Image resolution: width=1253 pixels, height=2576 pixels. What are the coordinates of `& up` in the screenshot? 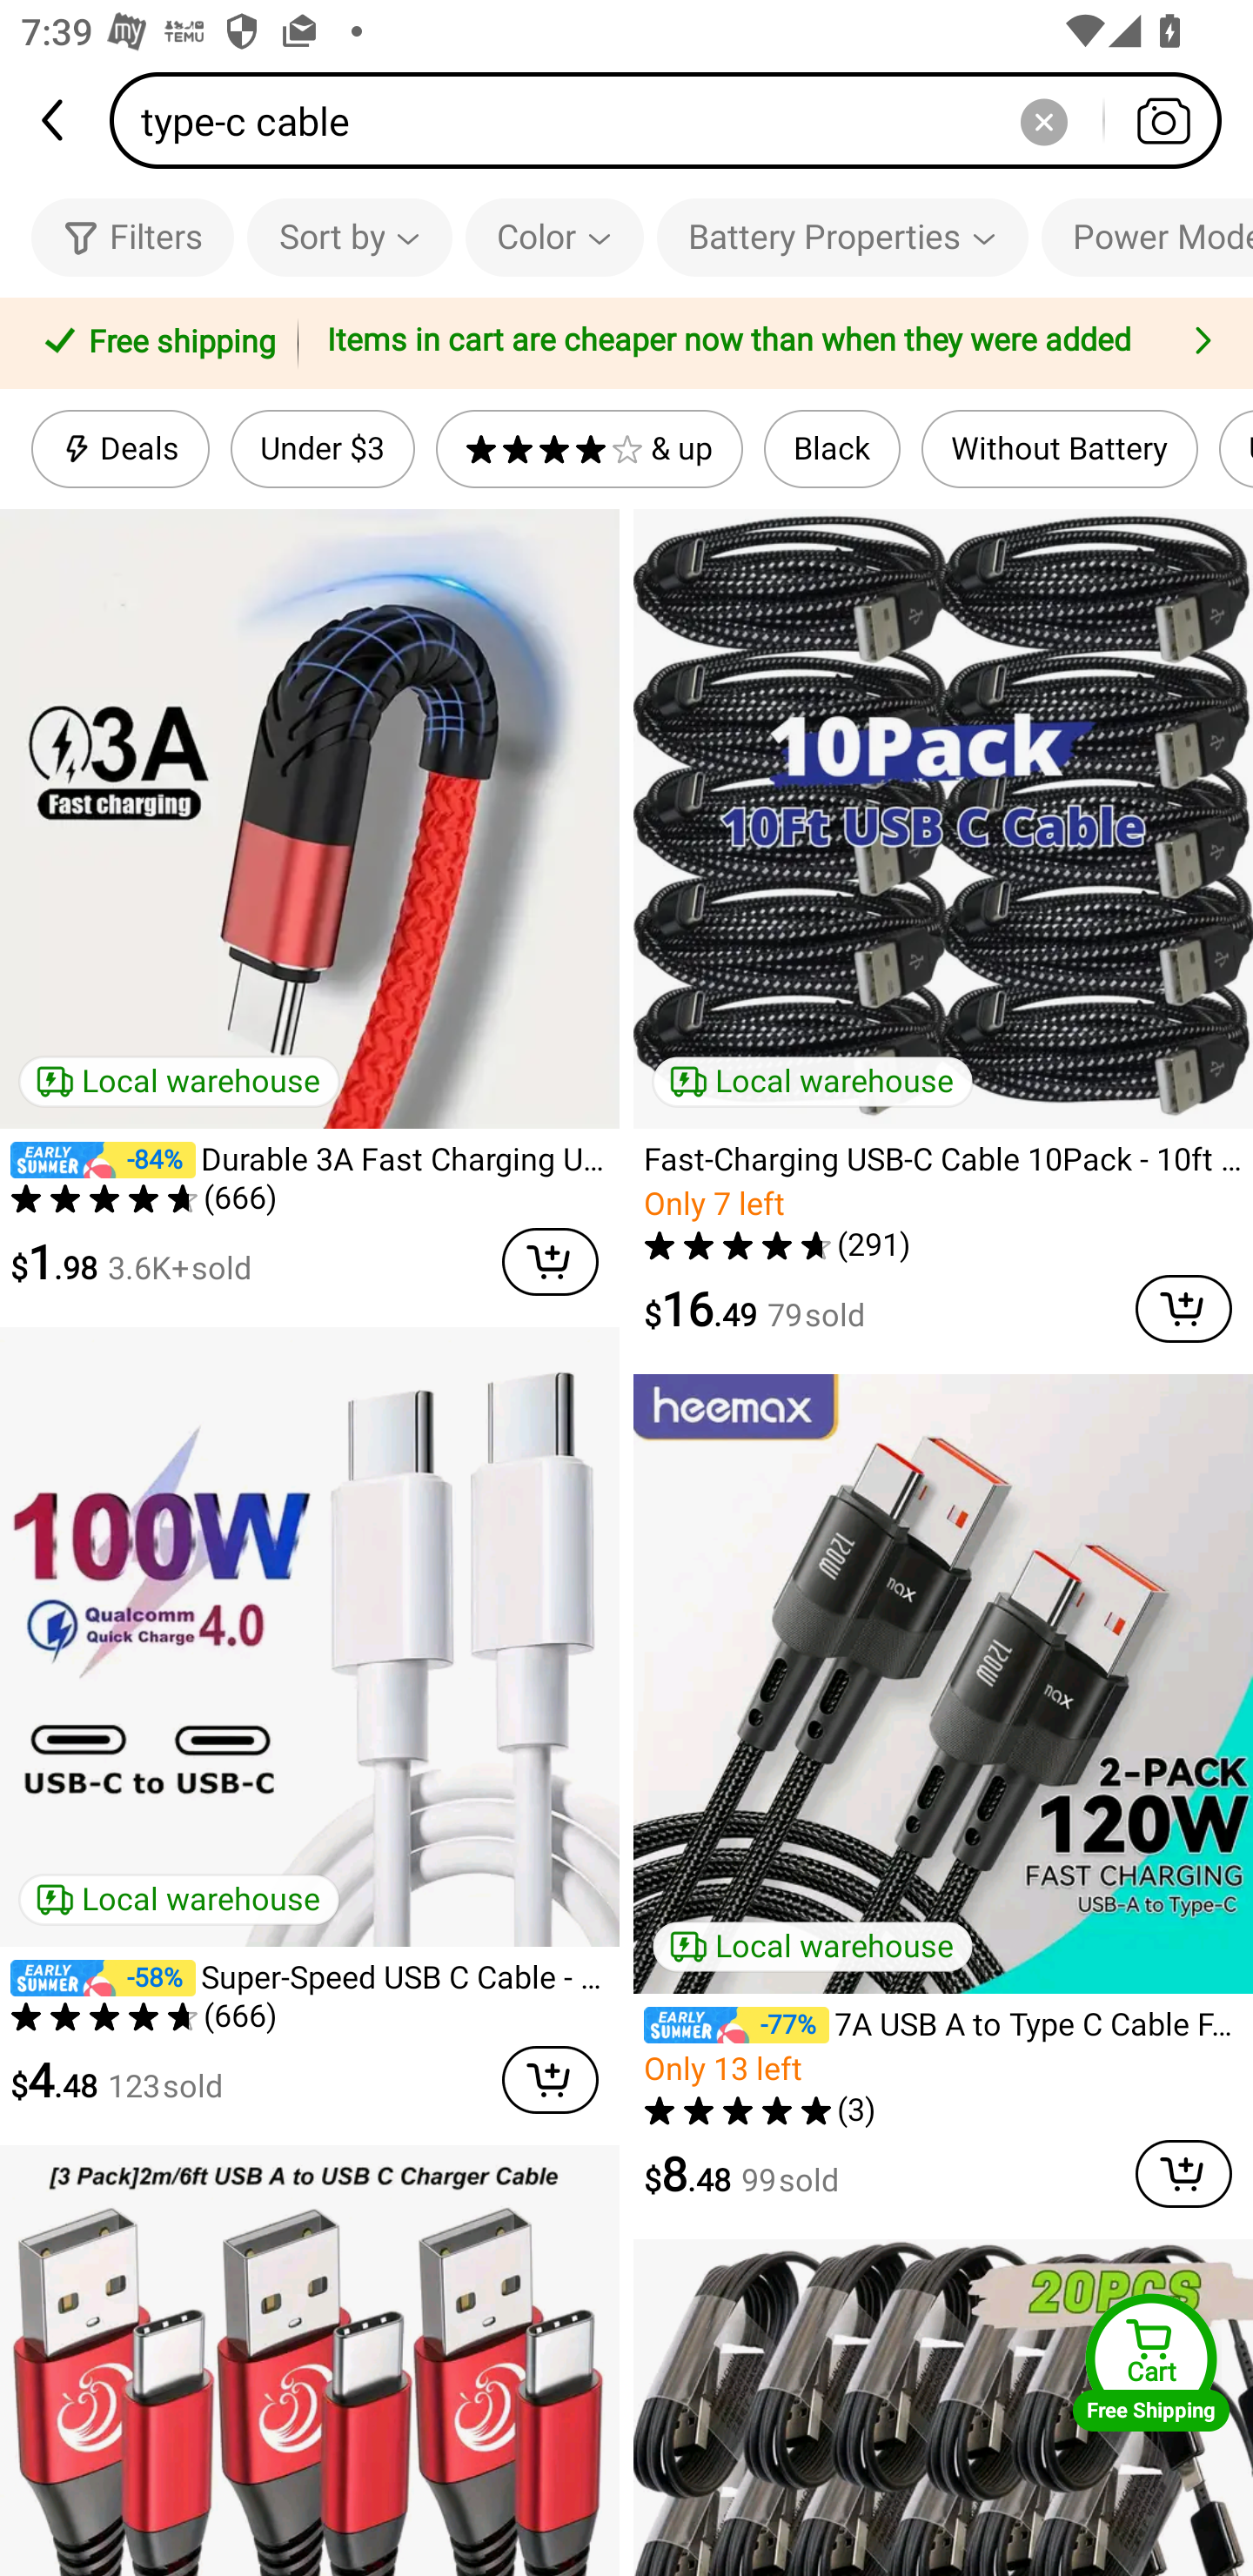 It's located at (589, 449).